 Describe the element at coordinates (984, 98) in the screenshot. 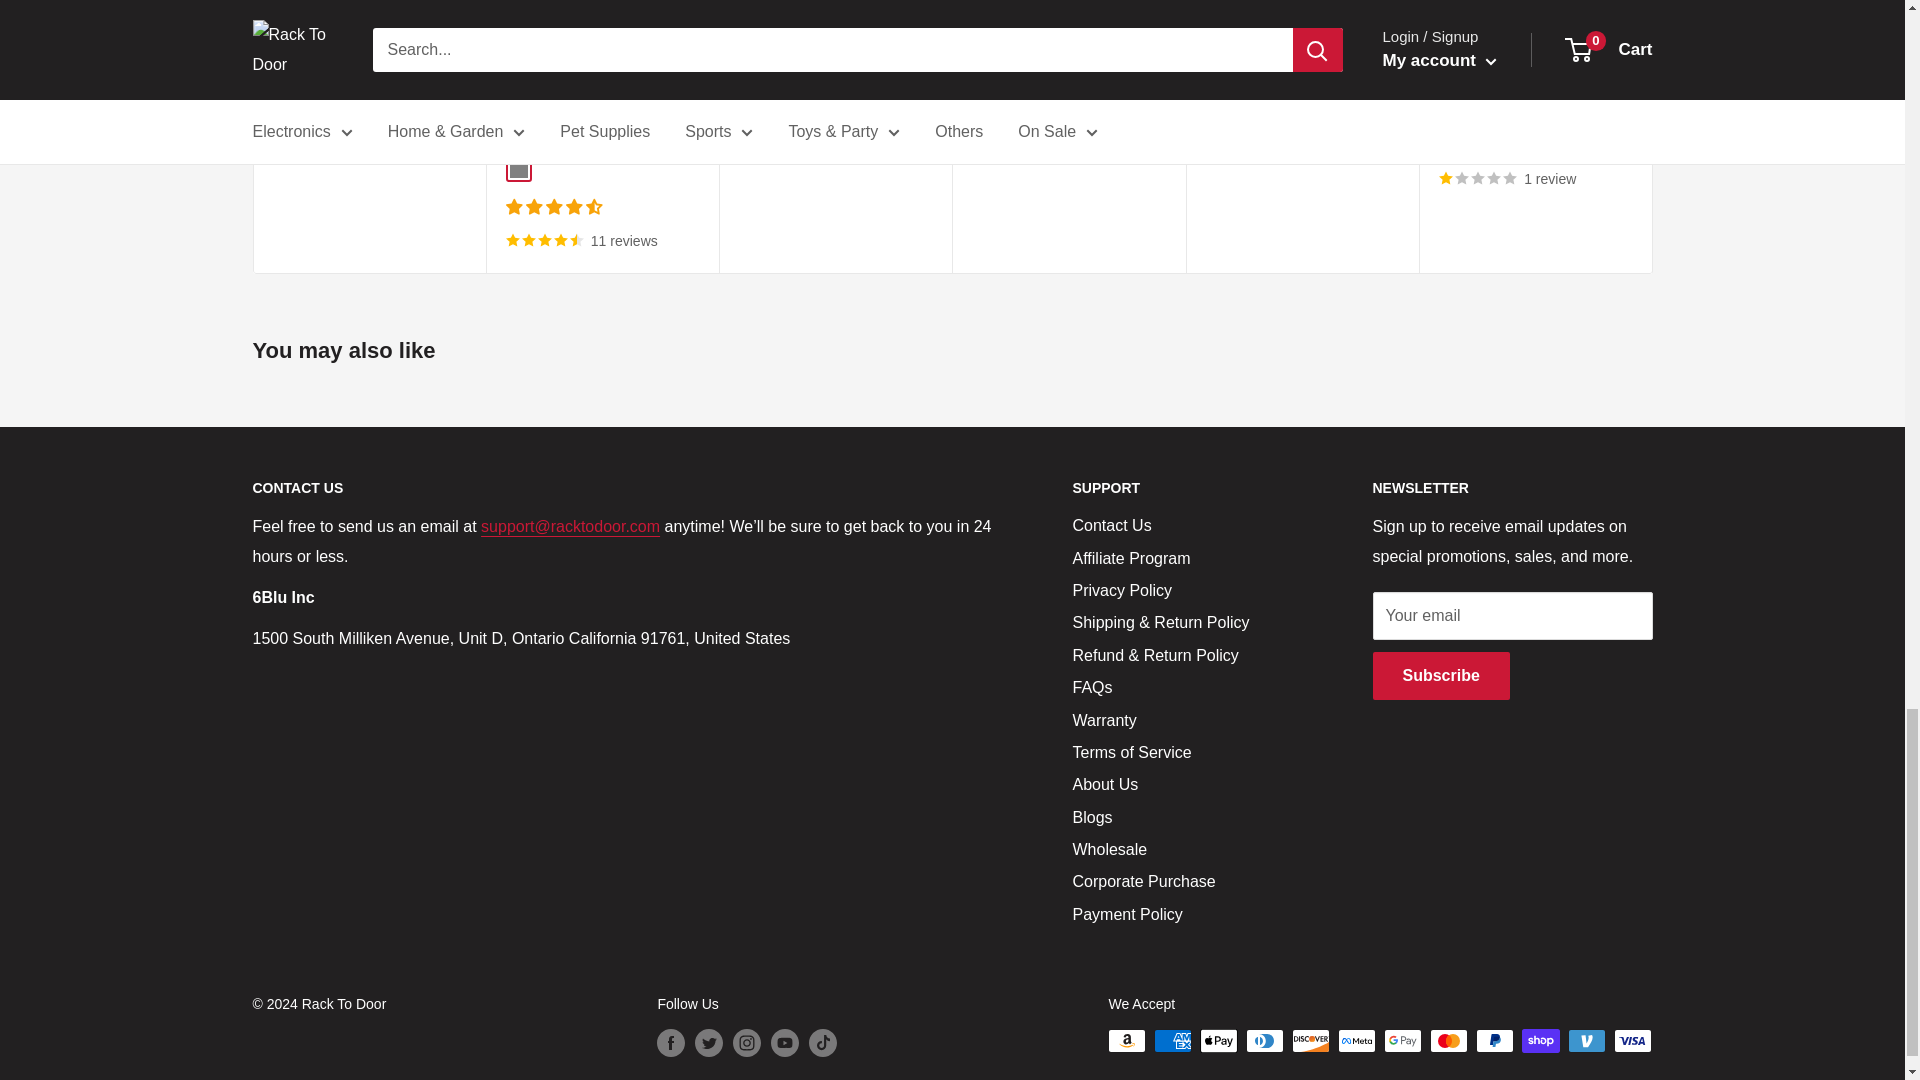

I see `Black` at that location.